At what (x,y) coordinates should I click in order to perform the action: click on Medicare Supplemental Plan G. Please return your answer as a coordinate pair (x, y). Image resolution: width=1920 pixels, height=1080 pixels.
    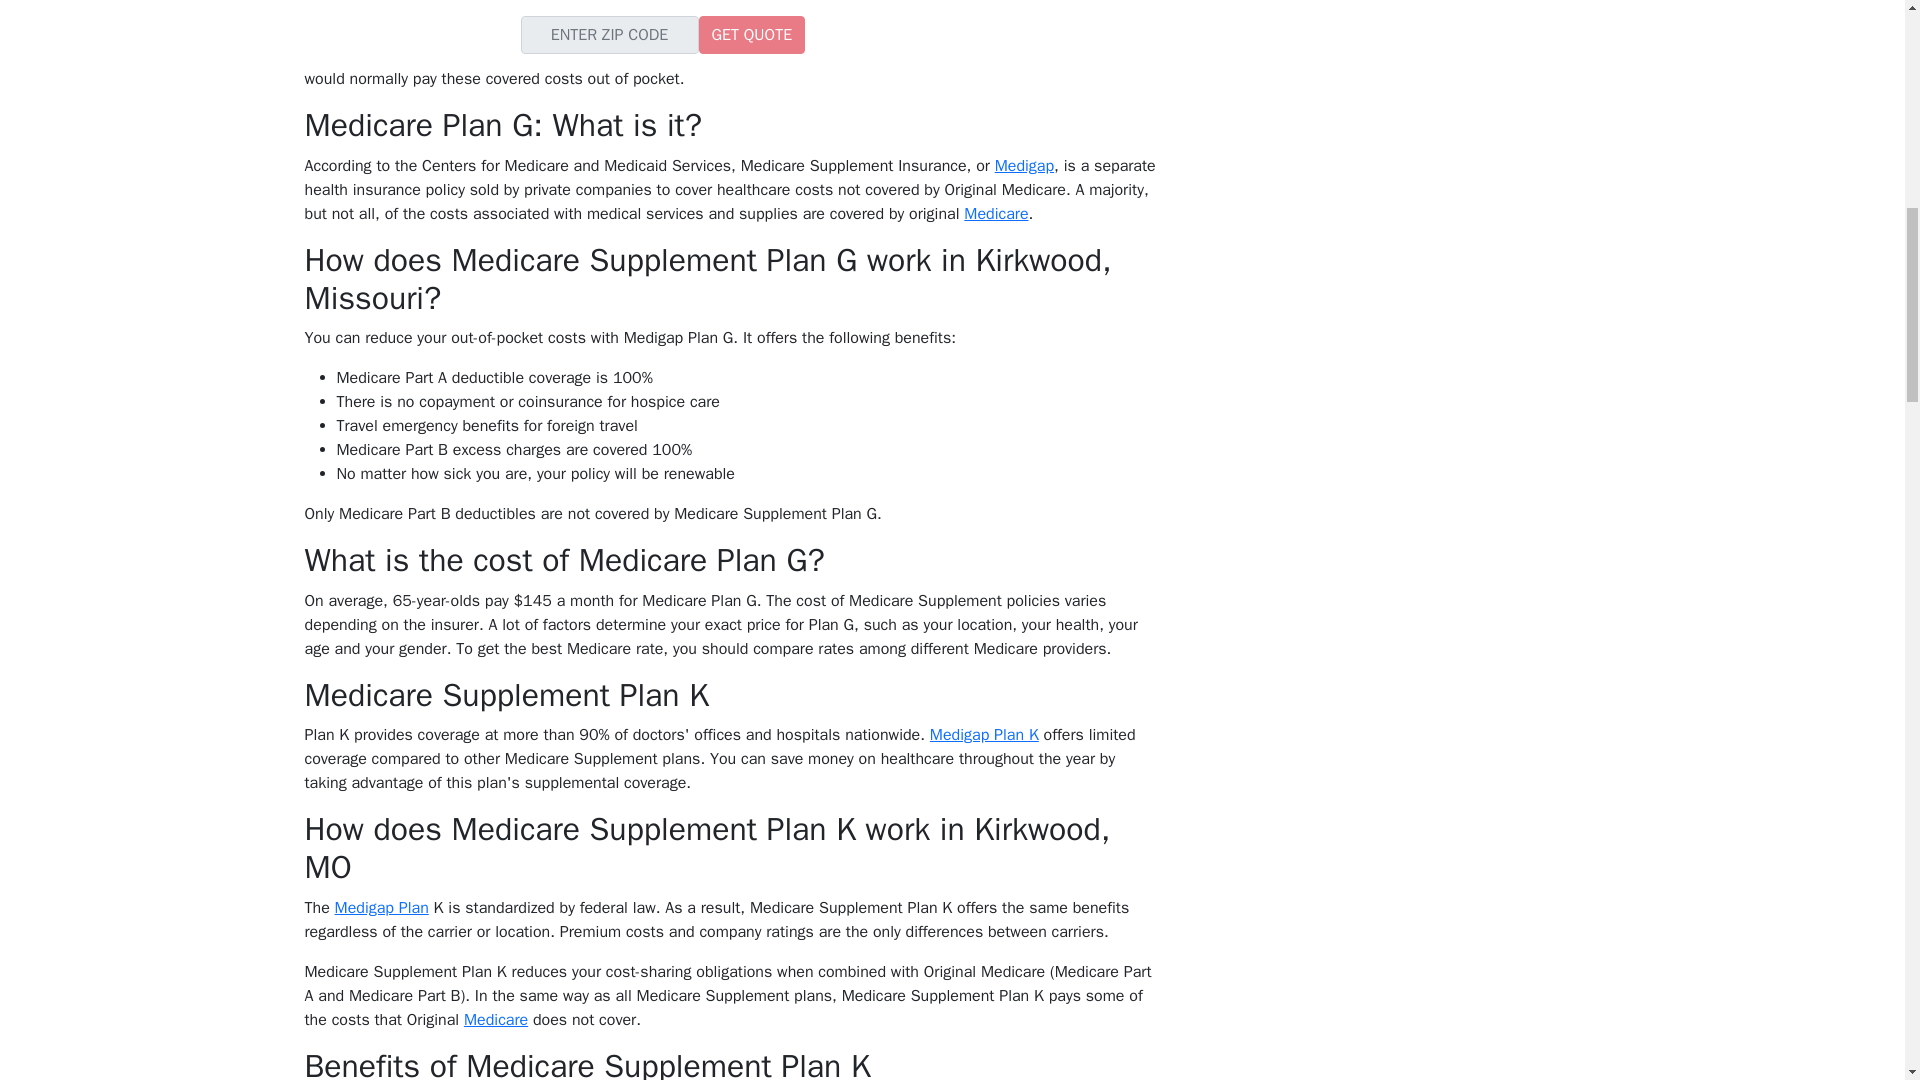
    Looking at the image, I should click on (958, 30).